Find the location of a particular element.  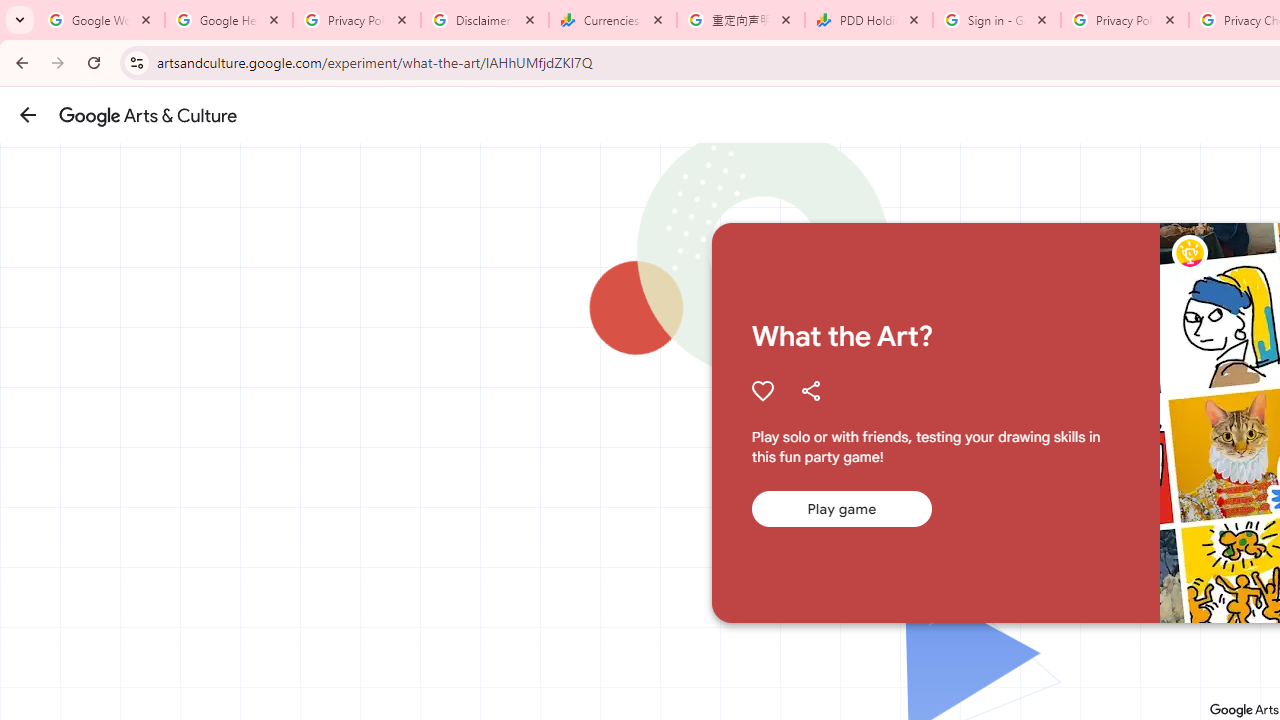

Google Arts & Culture is located at coordinates (148, 115).